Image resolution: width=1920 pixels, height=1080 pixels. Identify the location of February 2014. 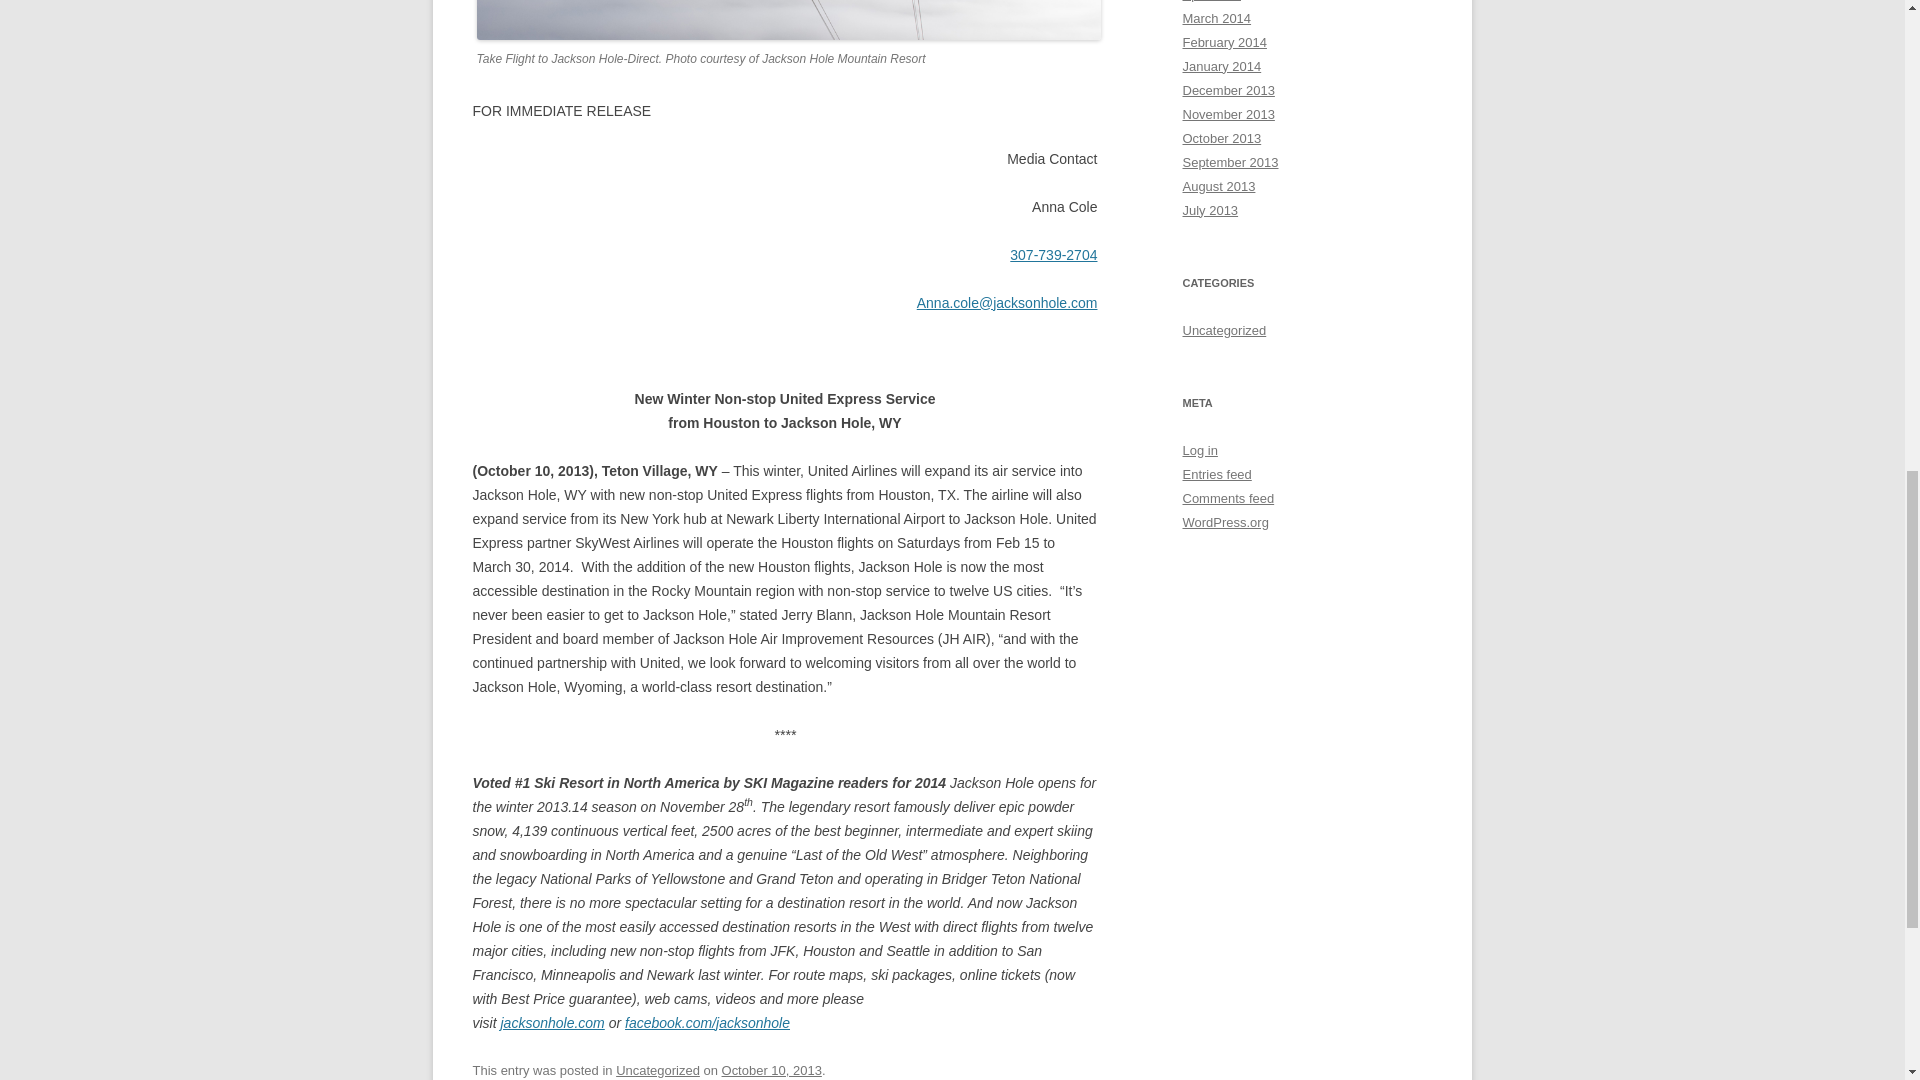
(1224, 42).